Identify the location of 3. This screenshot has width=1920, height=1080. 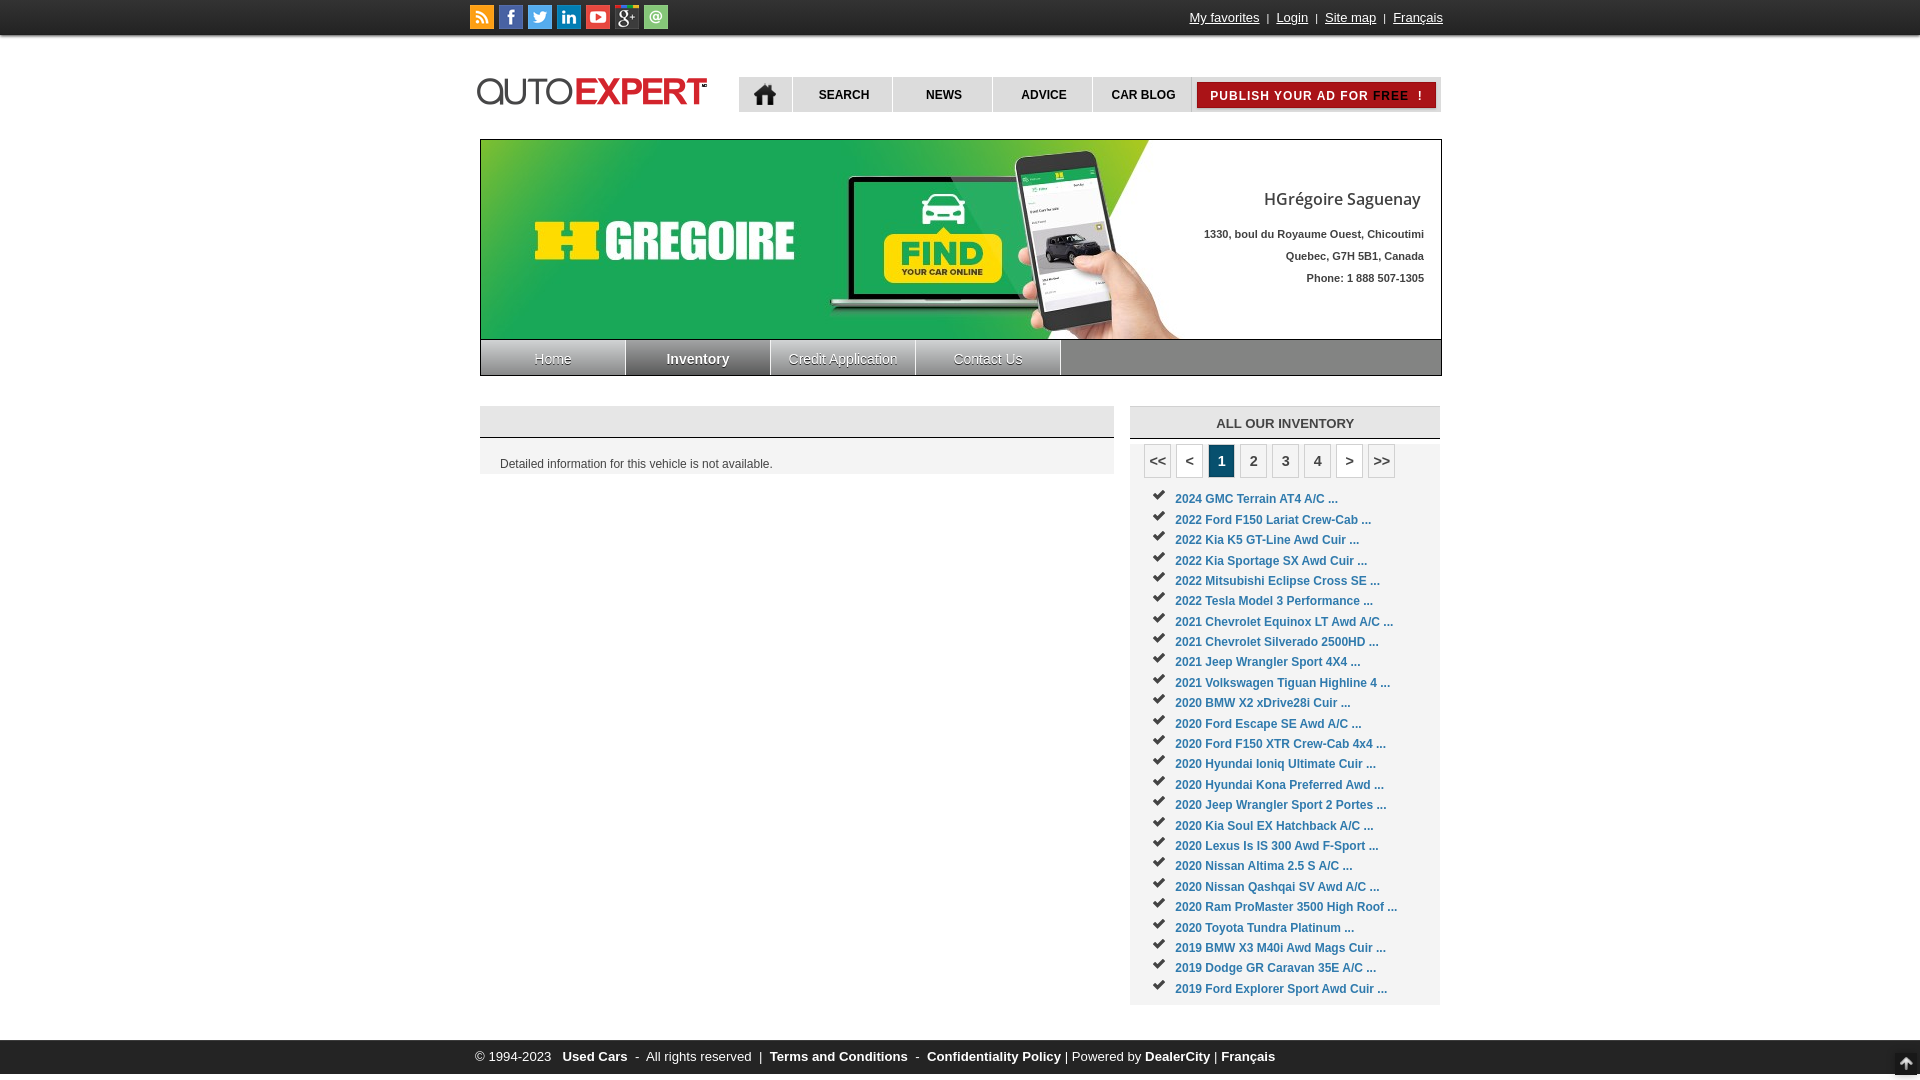
(1286, 461).